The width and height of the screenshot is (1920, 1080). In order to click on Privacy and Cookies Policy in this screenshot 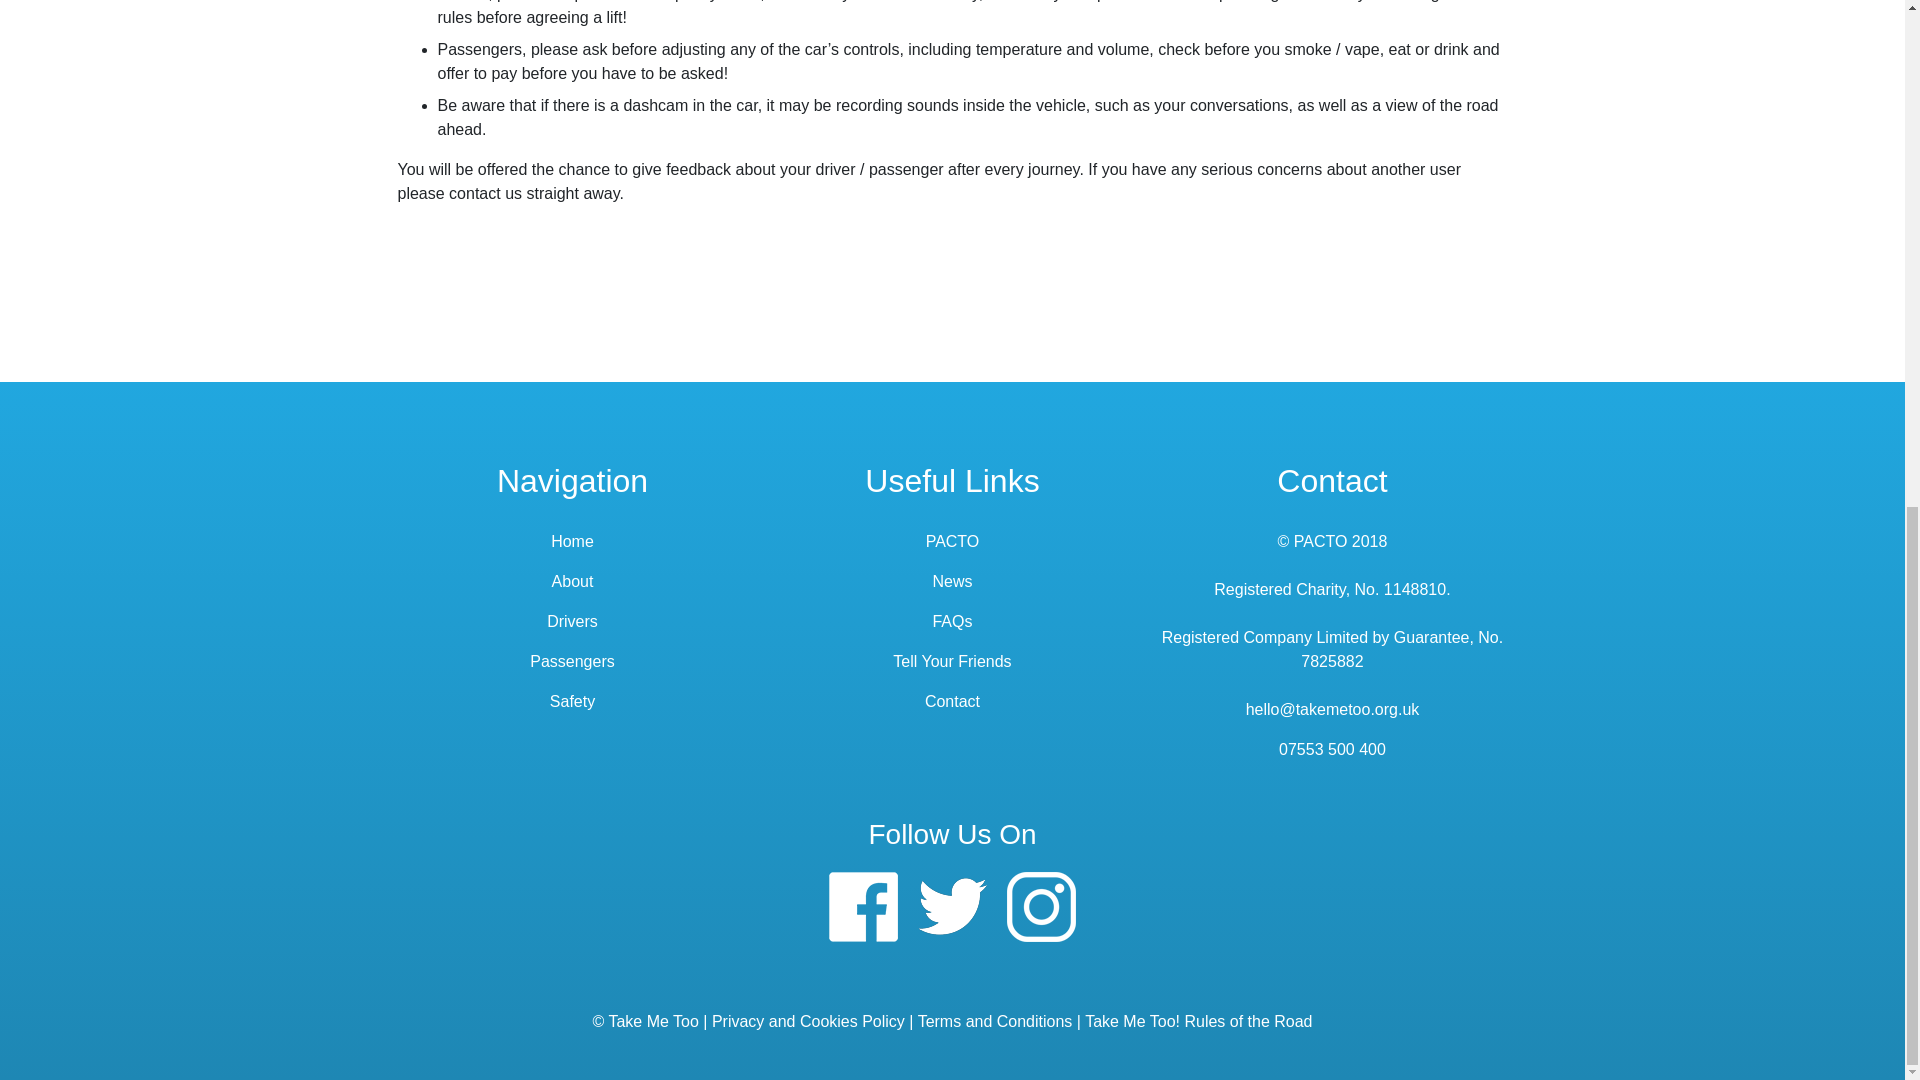, I will do `click(808, 1022)`.